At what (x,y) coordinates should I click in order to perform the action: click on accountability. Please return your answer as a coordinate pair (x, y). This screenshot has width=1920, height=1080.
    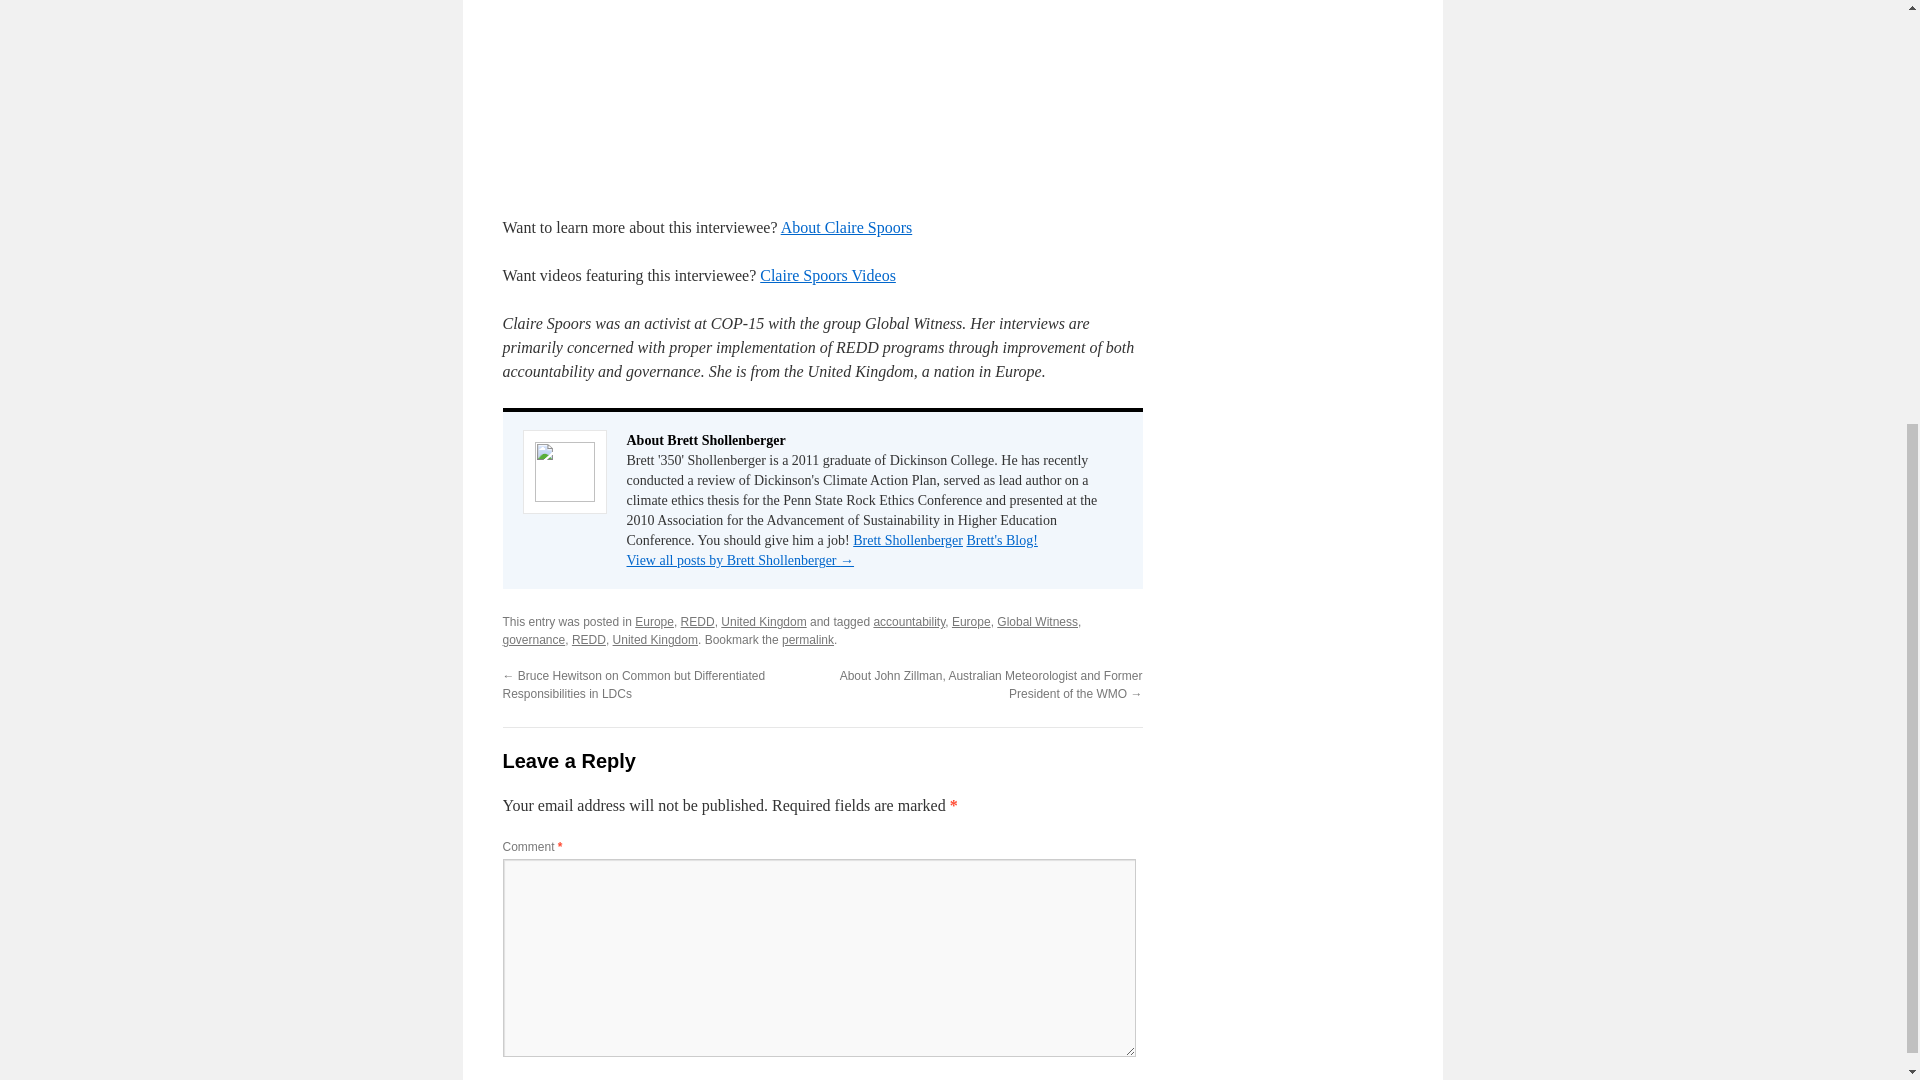
    Looking at the image, I should click on (908, 621).